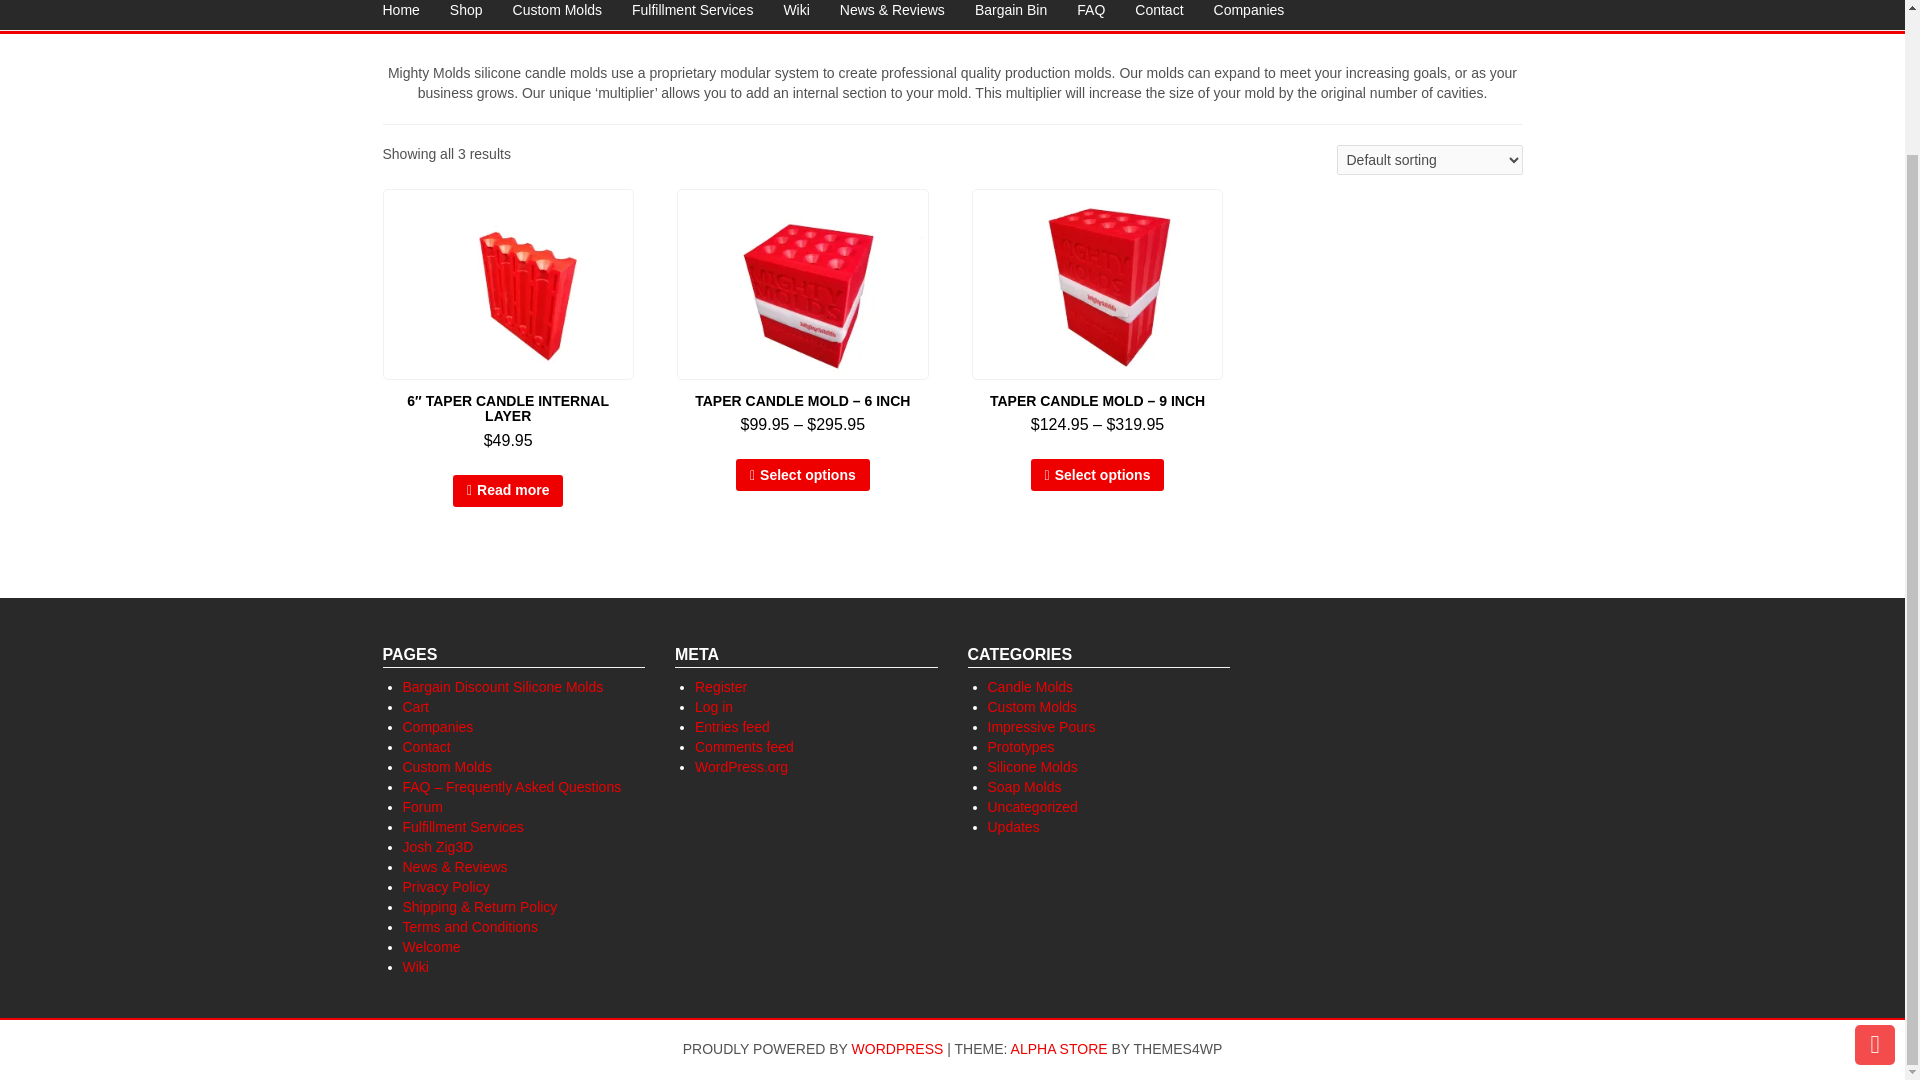 The width and height of the screenshot is (1920, 1080). Describe the element at coordinates (1010, 15) in the screenshot. I see `Bargain Bin` at that location.